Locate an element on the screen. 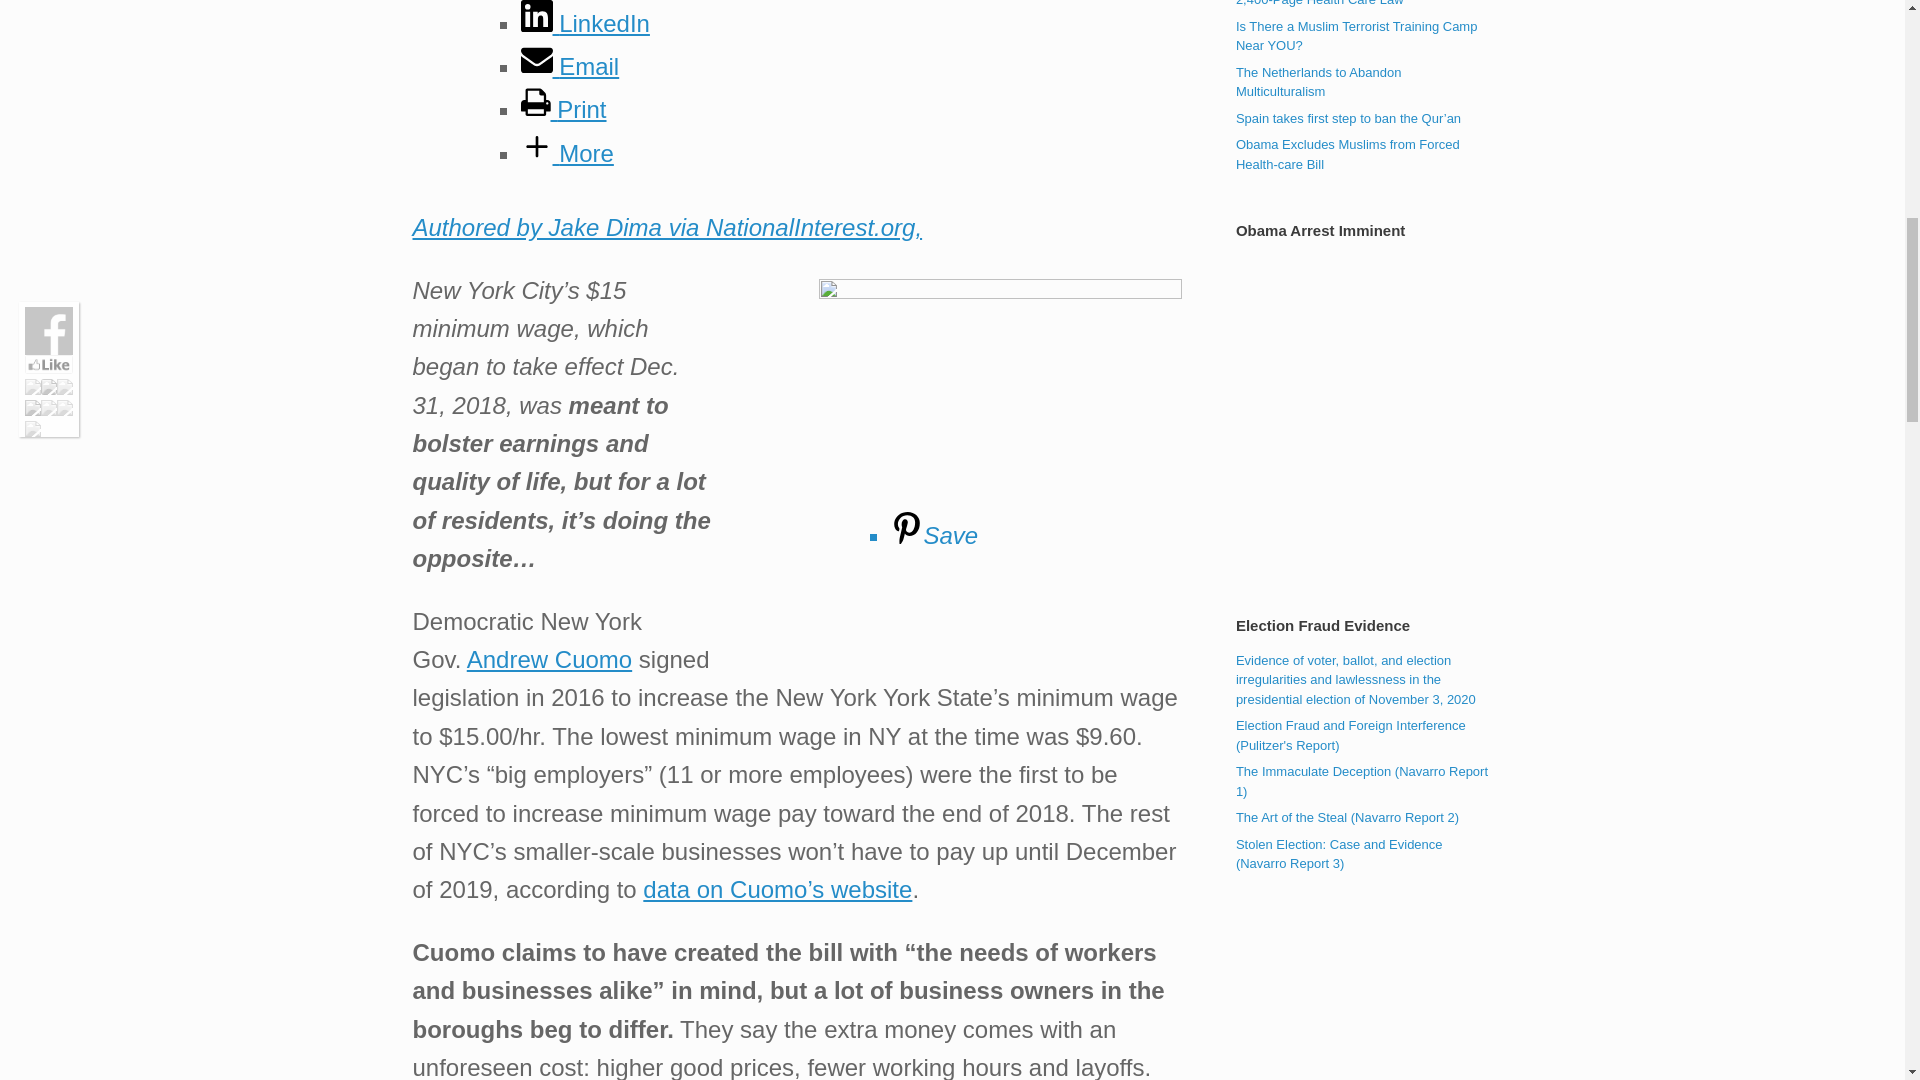 This screenshot has height=1080, width=1920. May 7, 2013 is located at coordinates (1357, 35).